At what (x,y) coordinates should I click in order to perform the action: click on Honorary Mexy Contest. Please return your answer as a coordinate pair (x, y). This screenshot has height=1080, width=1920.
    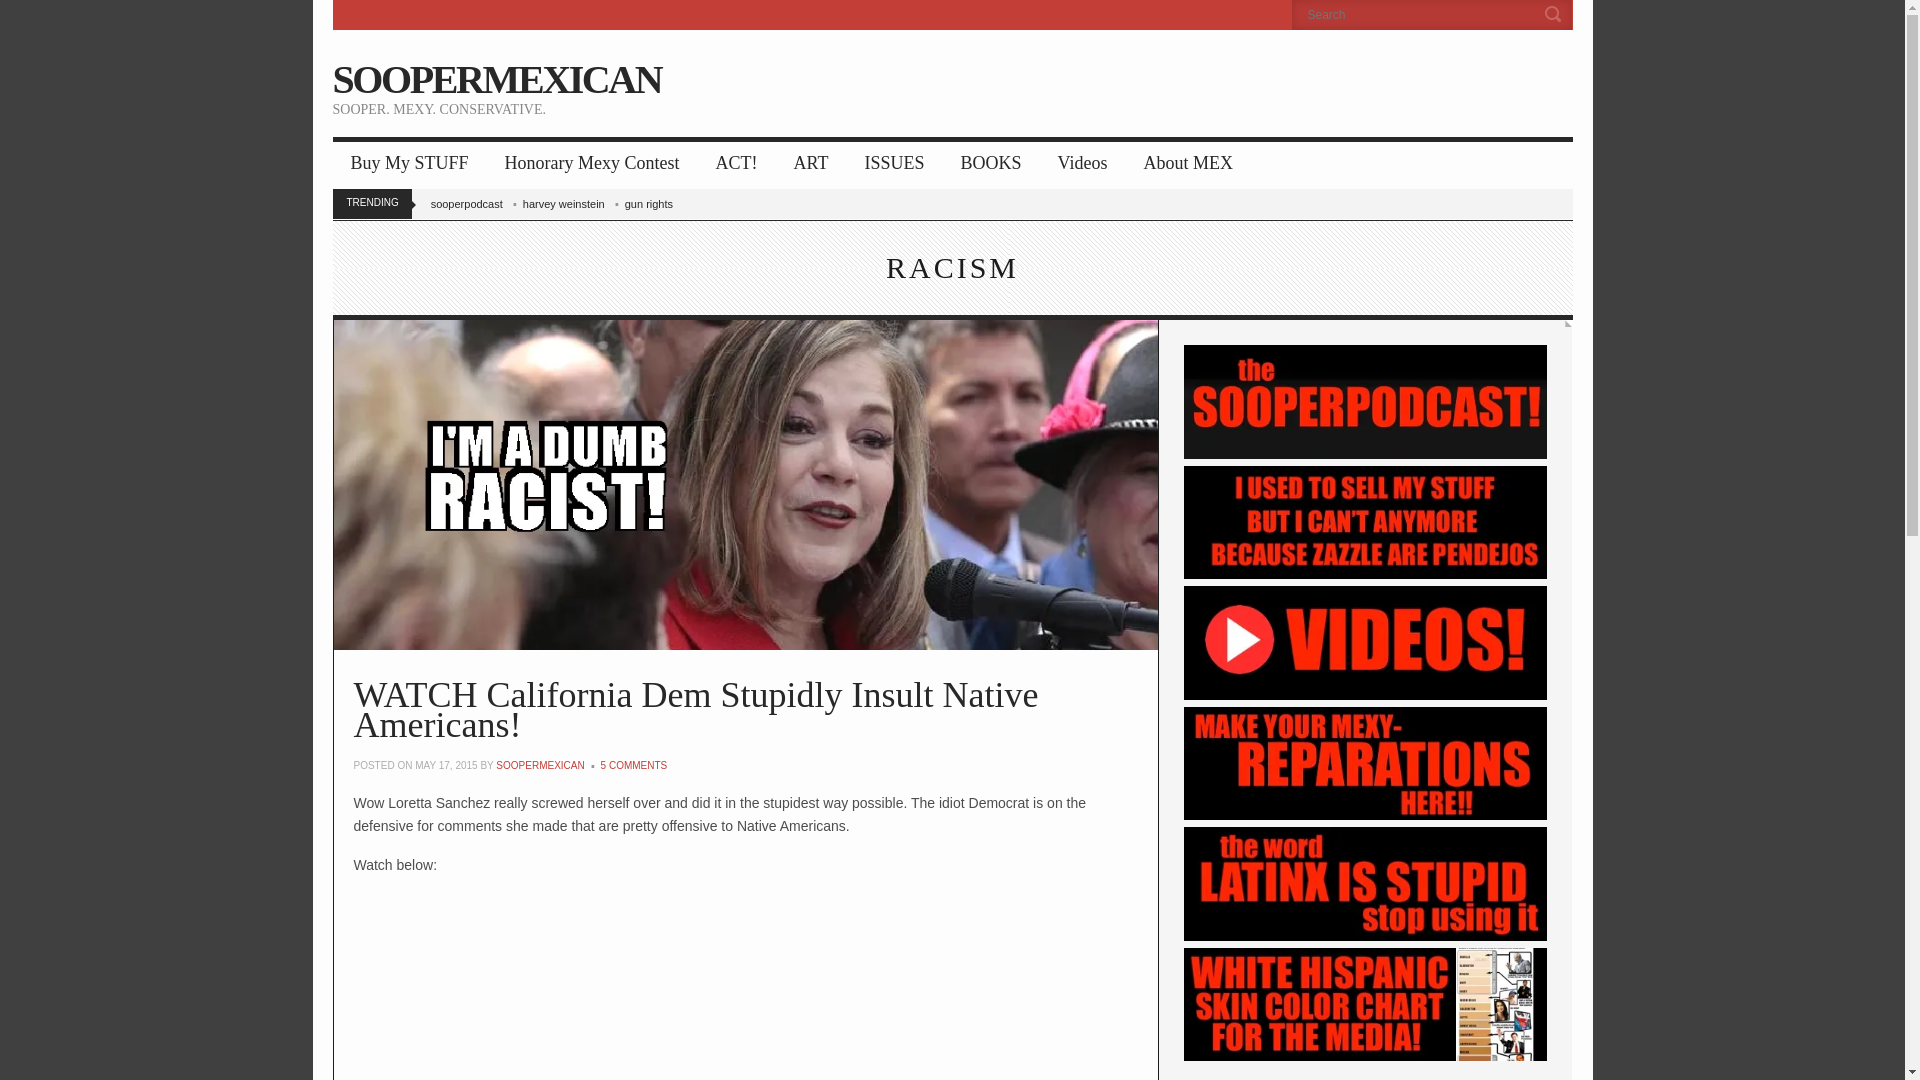
    Looking at the image, I should click on (592, 164).